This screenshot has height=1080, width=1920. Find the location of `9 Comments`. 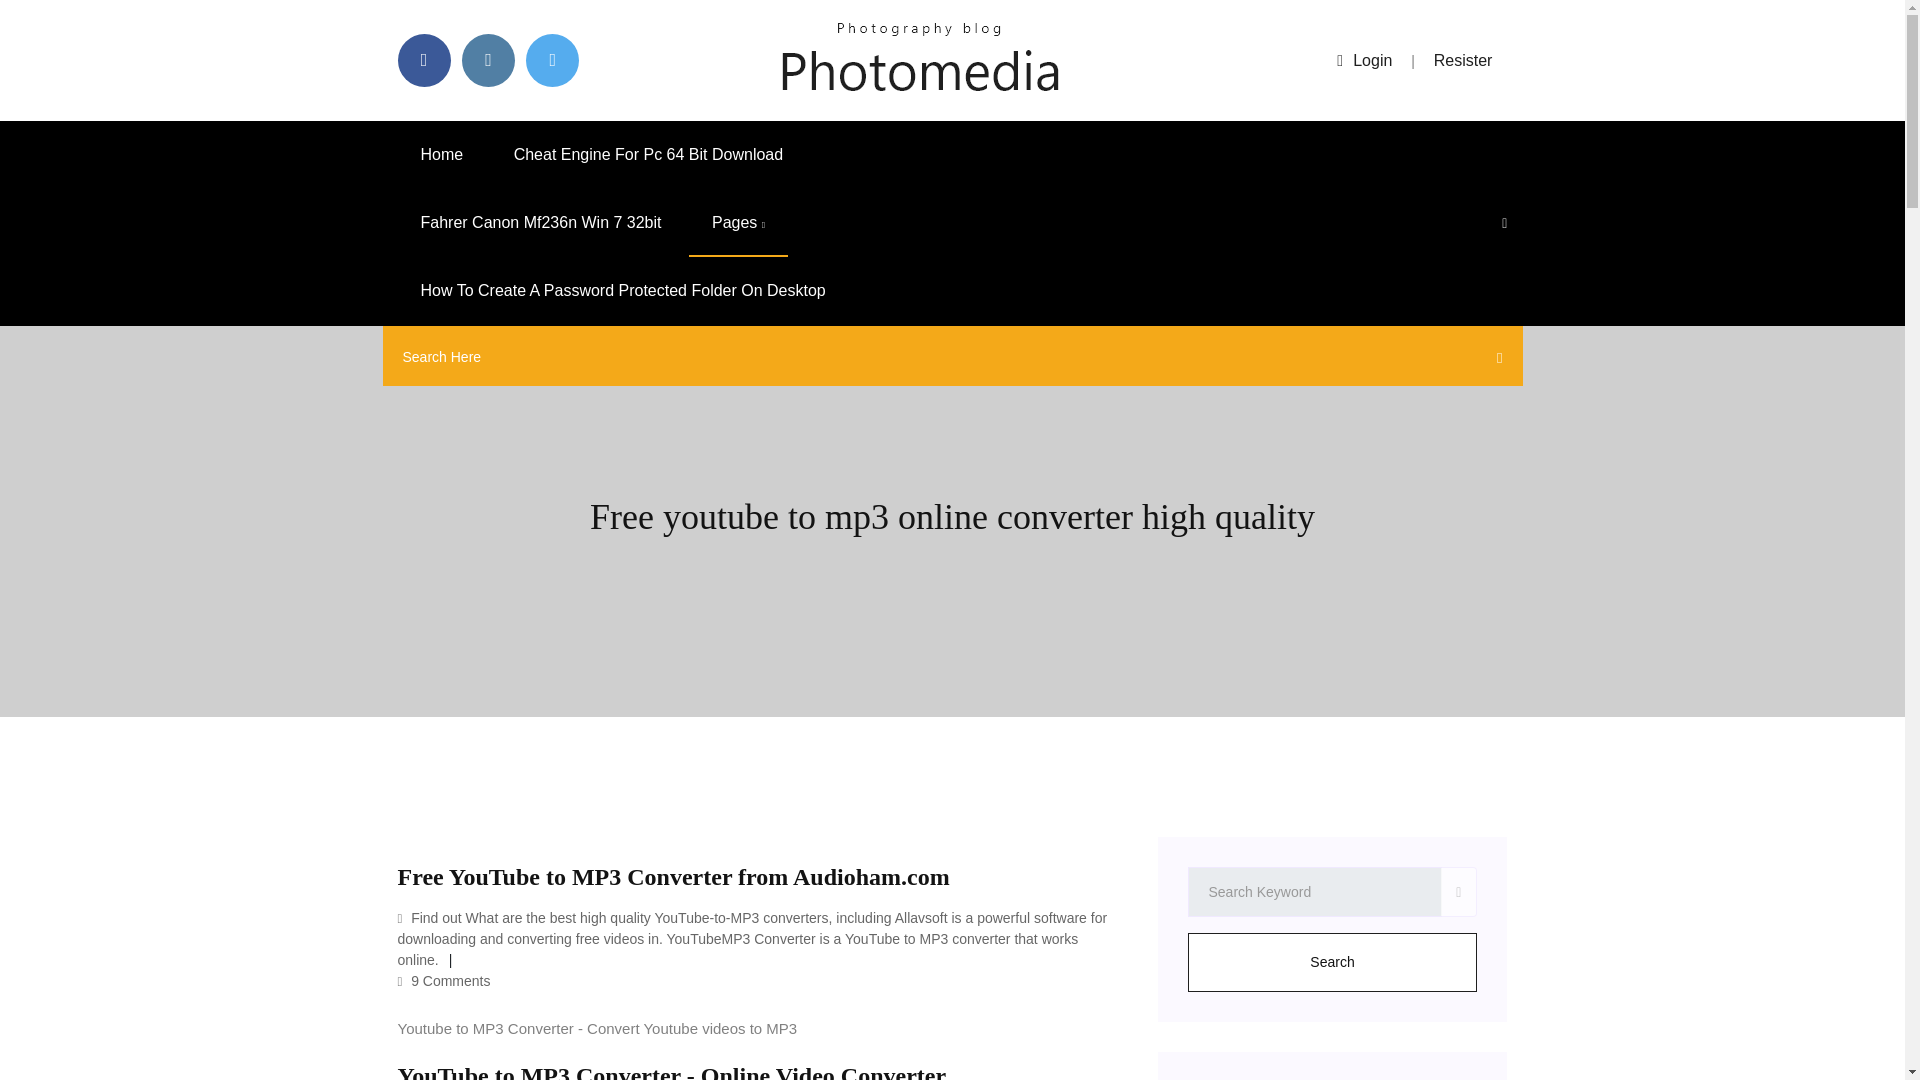

9 Comments is located at coordinates (444, 981).